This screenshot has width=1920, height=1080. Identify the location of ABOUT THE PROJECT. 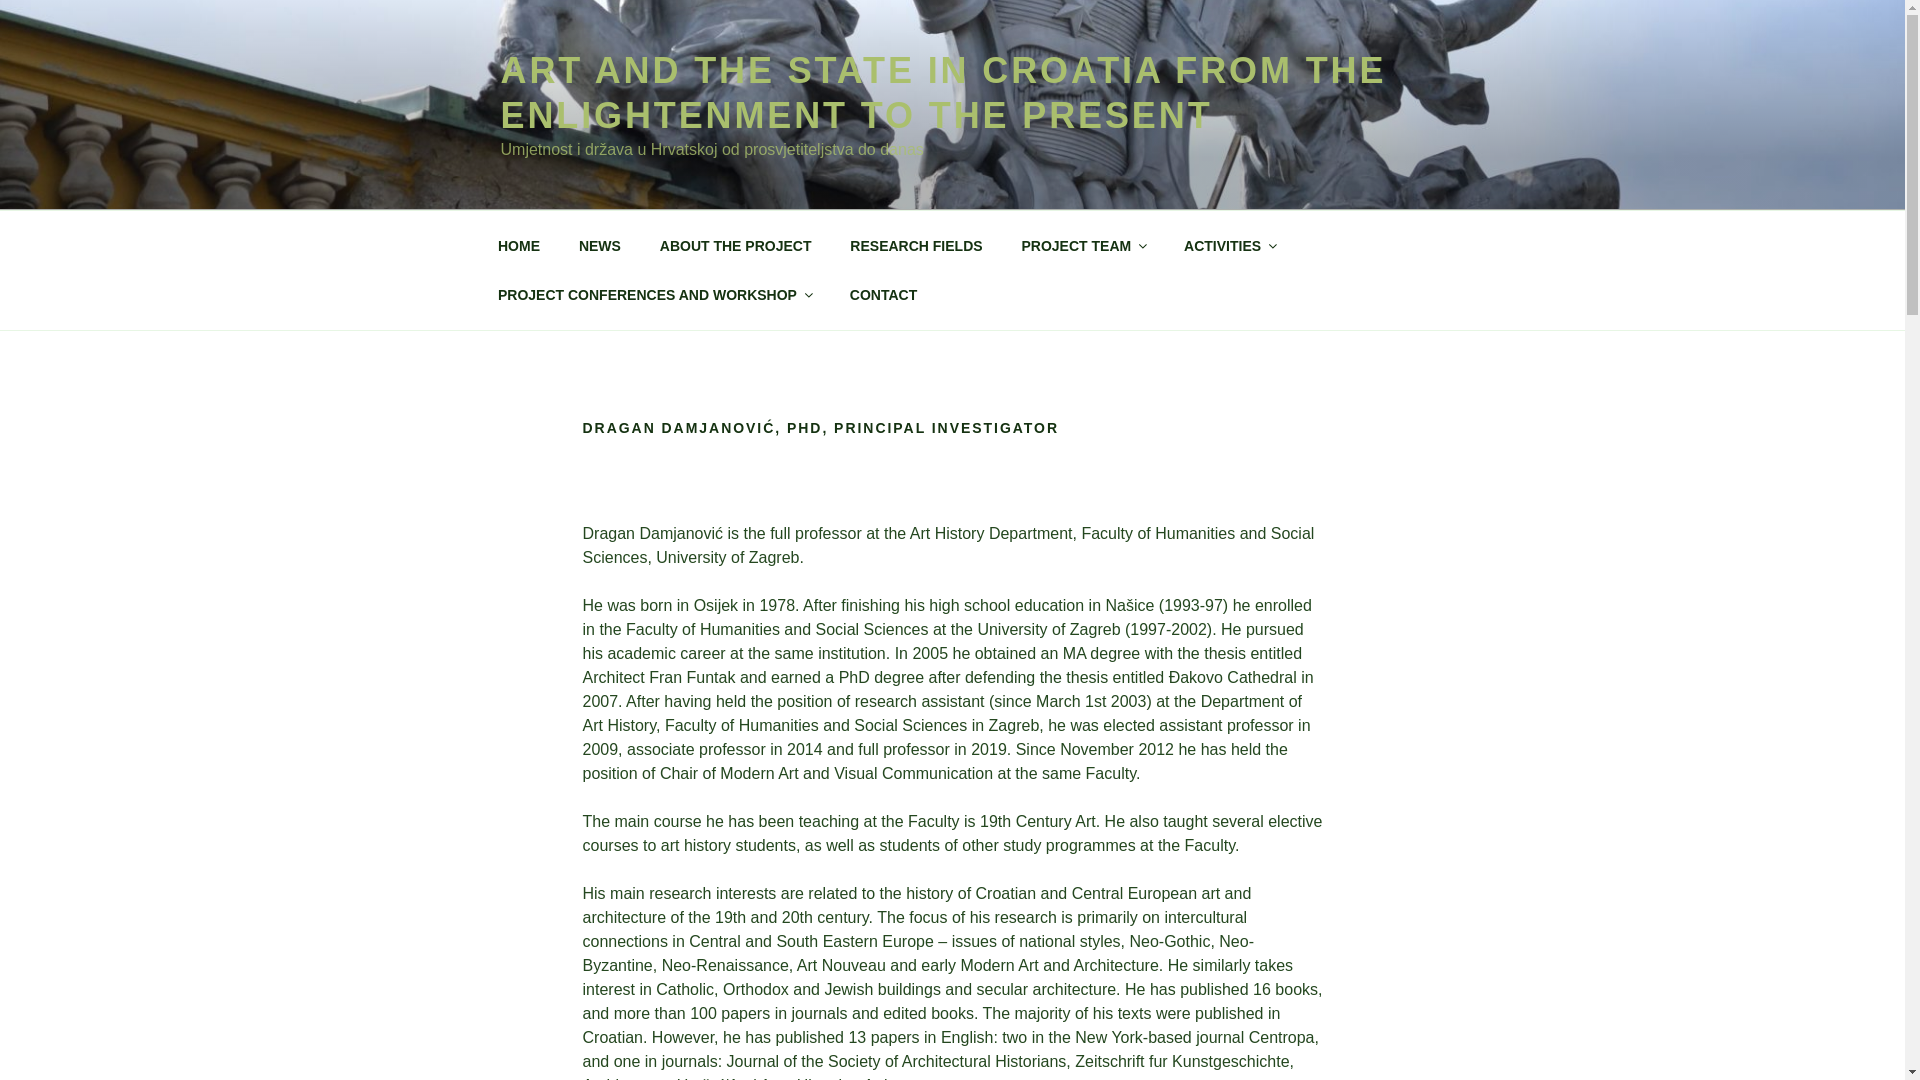
(735, 246).